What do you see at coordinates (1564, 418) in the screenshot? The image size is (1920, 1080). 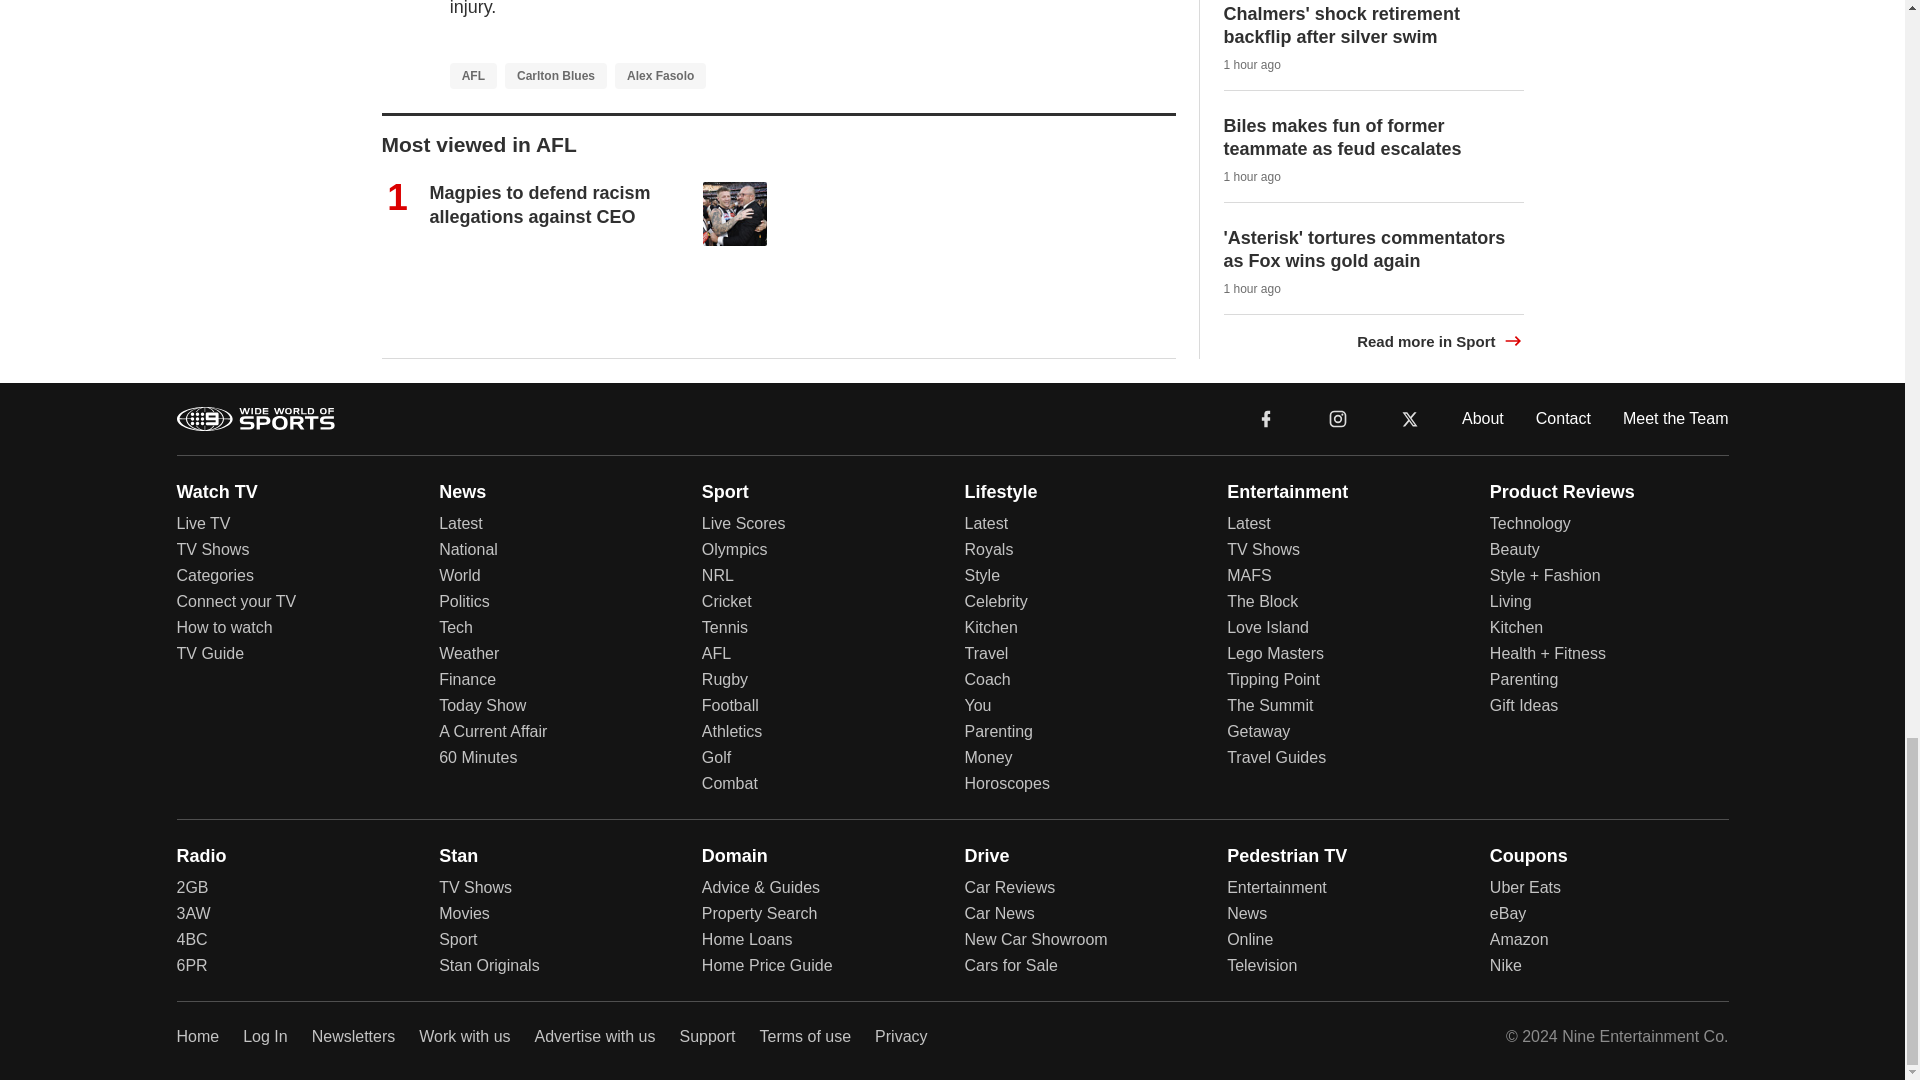 I see `Contact` at bounding box center [1564, 418].